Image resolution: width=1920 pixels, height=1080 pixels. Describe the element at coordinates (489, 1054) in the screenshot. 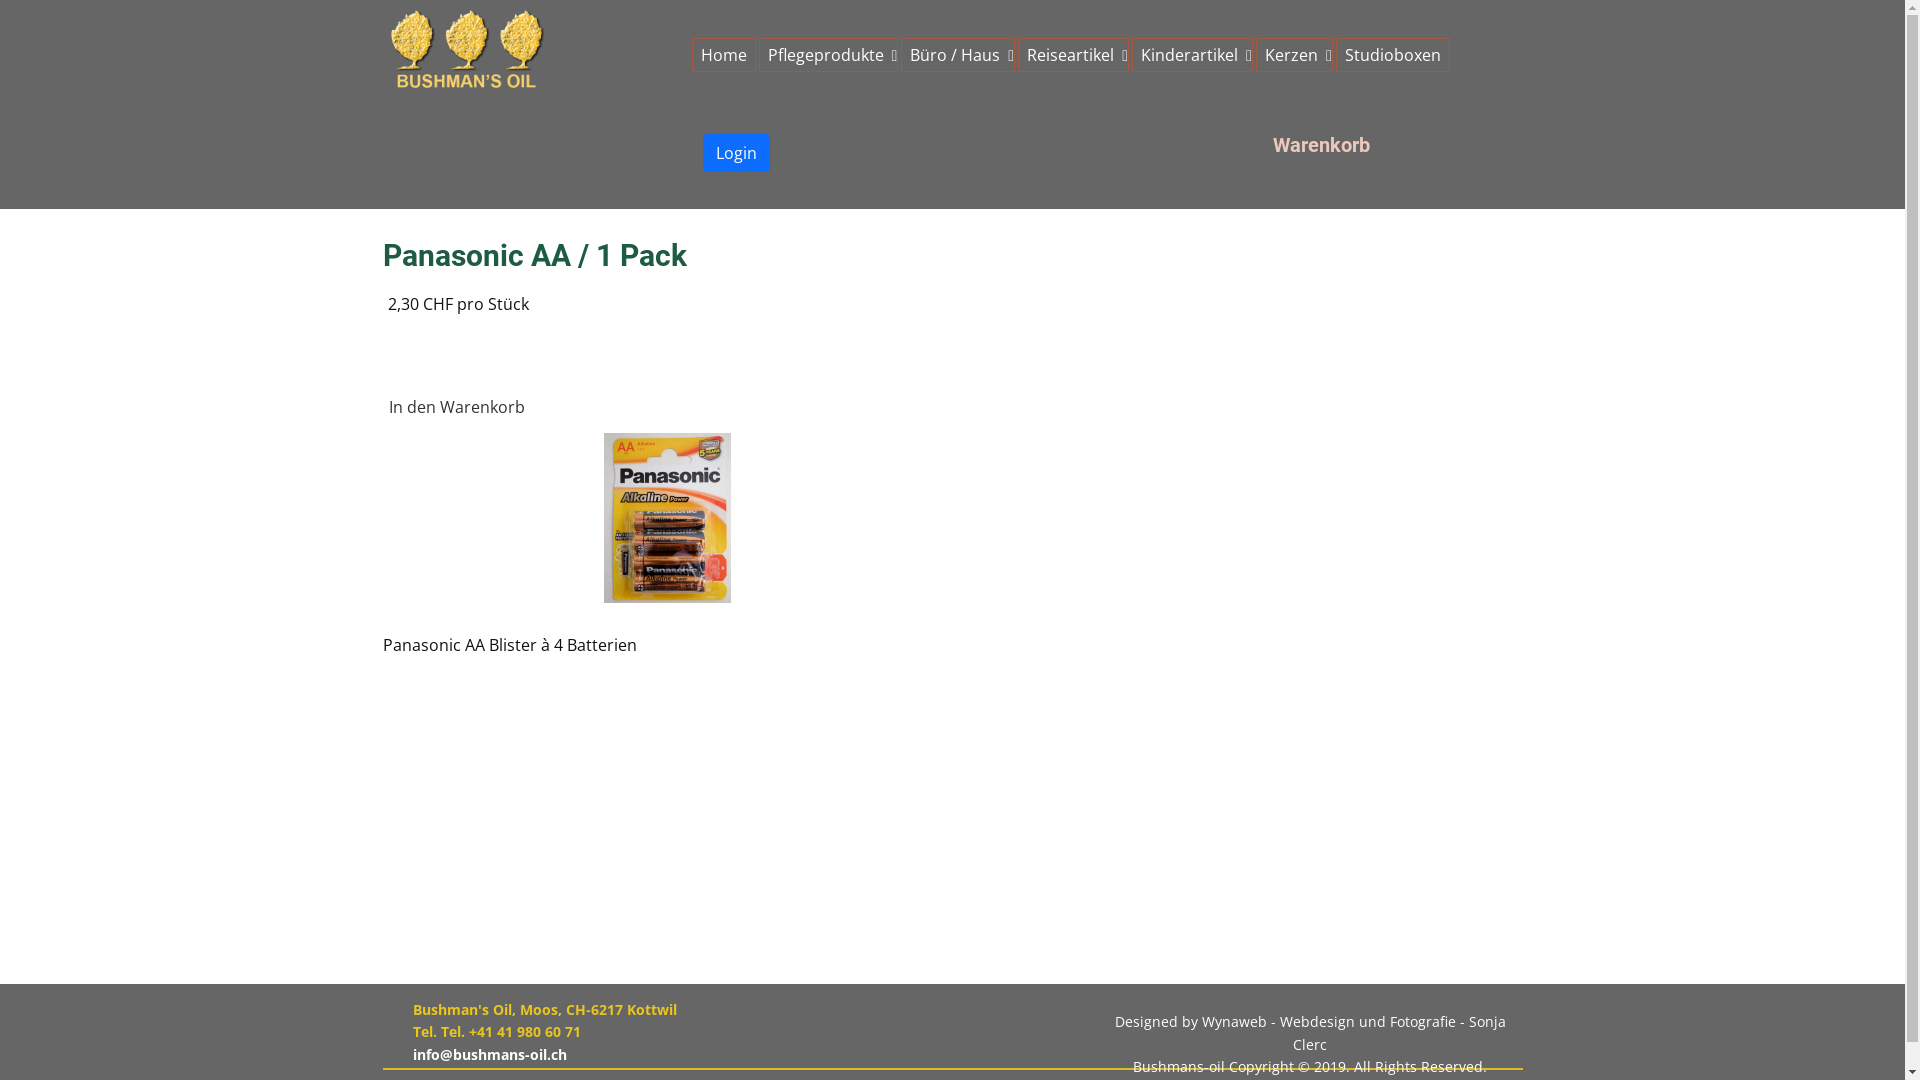

I see `info@bushmans-oil.ch` at that location.